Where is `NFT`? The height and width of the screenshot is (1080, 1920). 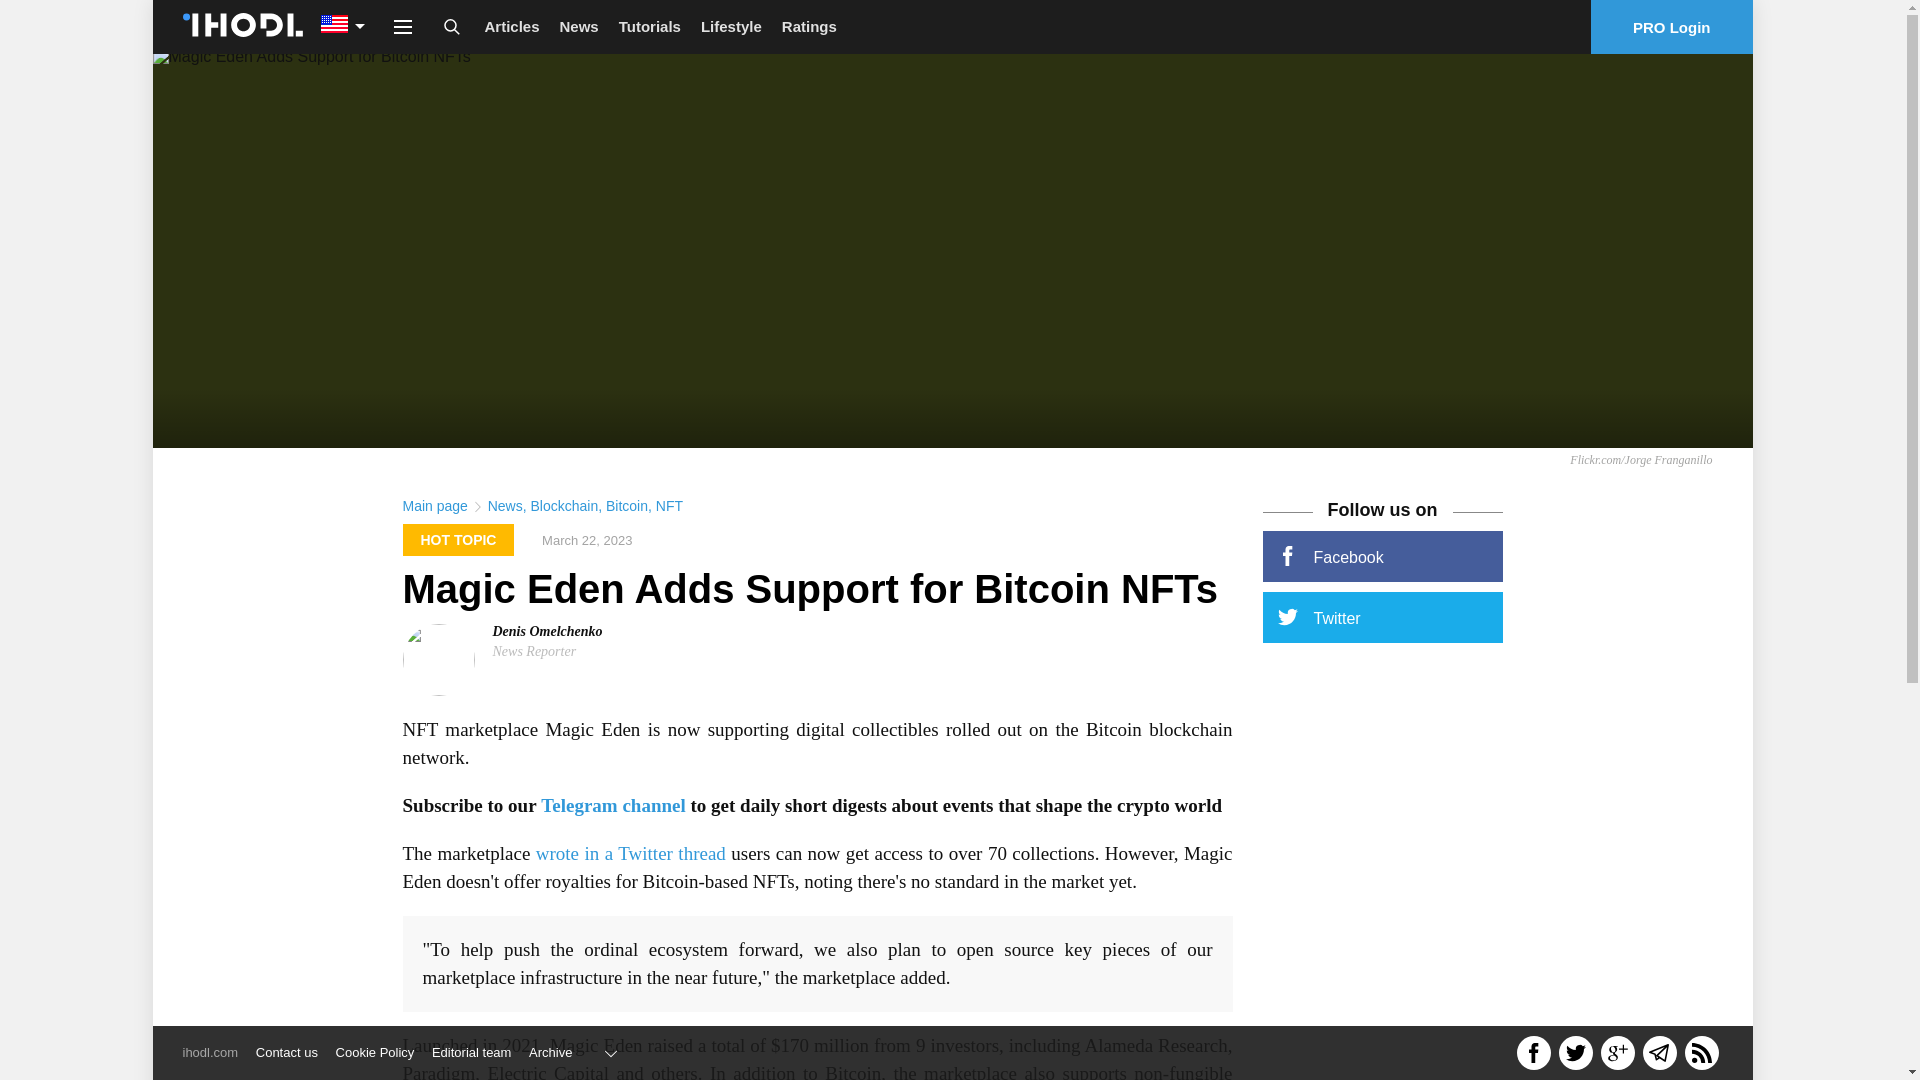 NFT is located at coordinates (670, 506).